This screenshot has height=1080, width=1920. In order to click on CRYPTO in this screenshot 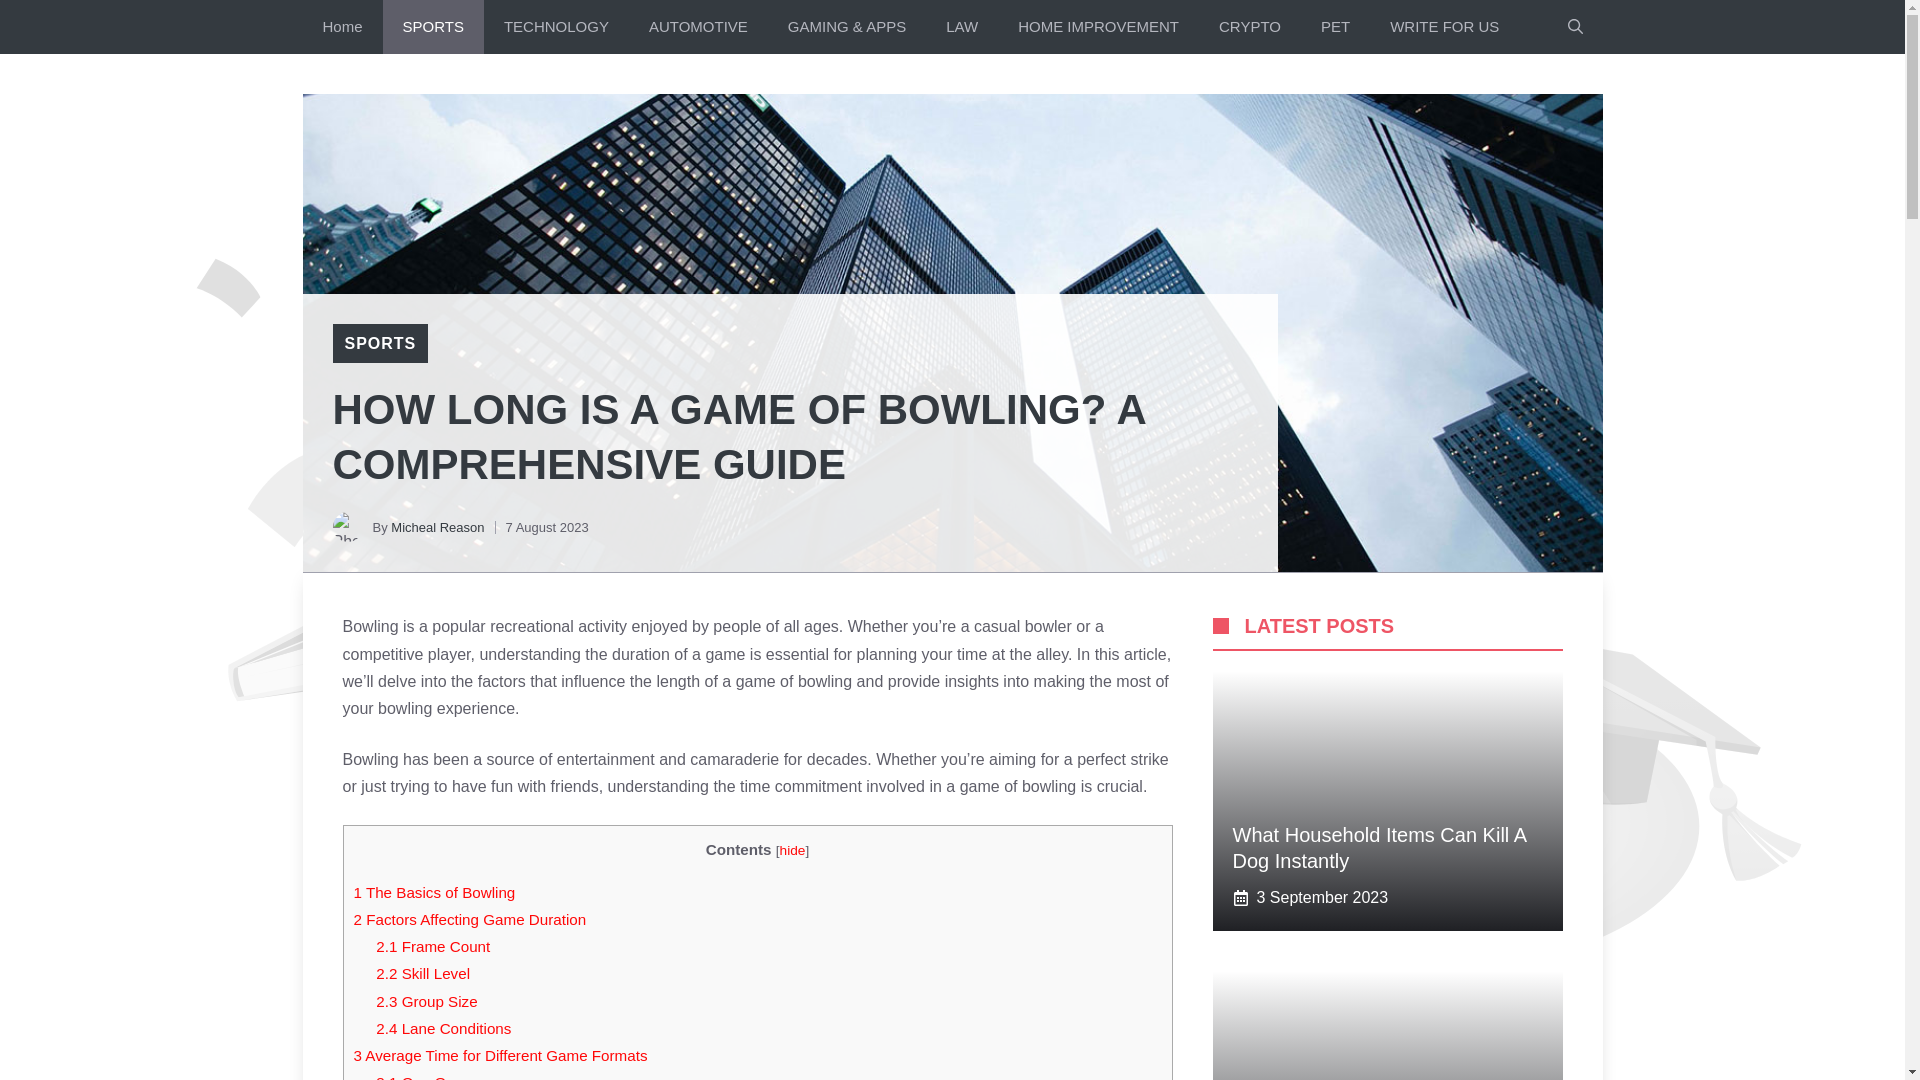, I will do `click(1250, 27)`.